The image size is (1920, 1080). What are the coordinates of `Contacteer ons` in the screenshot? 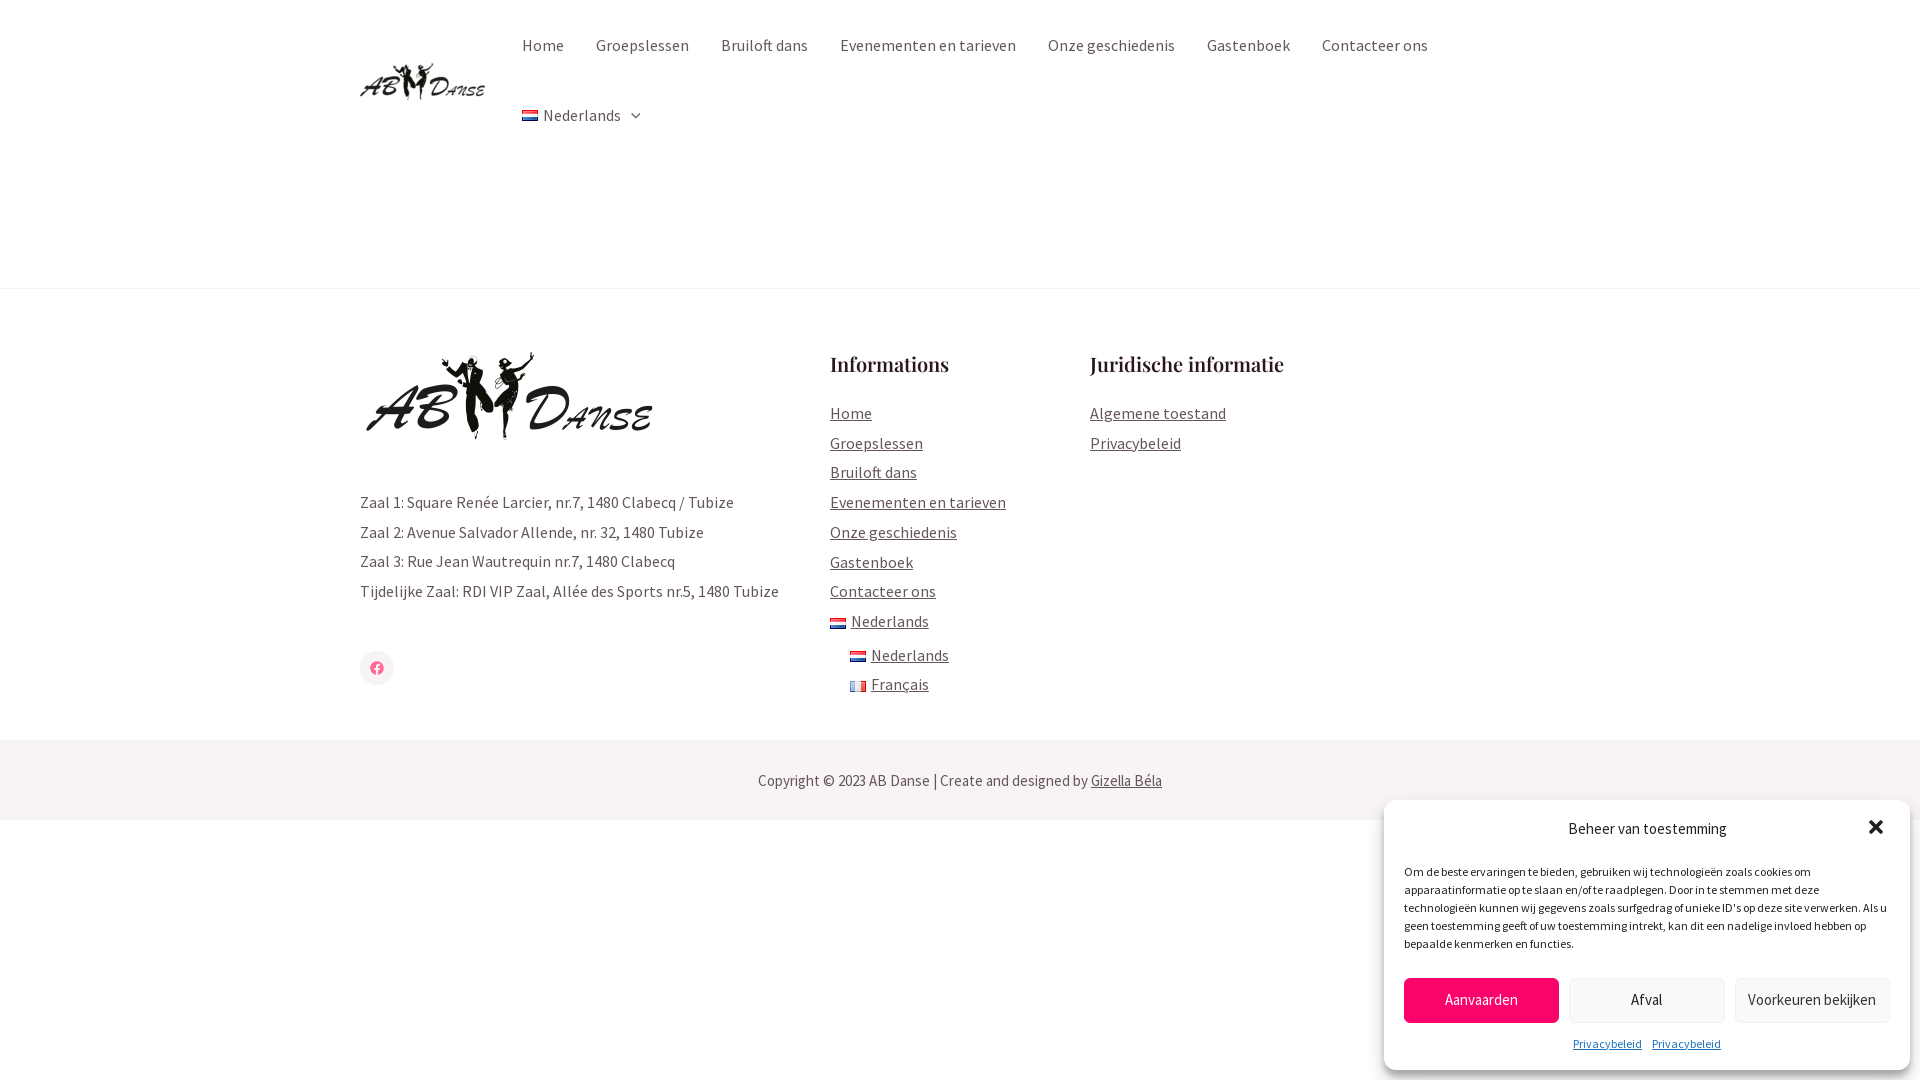 It's located at (883, 591).